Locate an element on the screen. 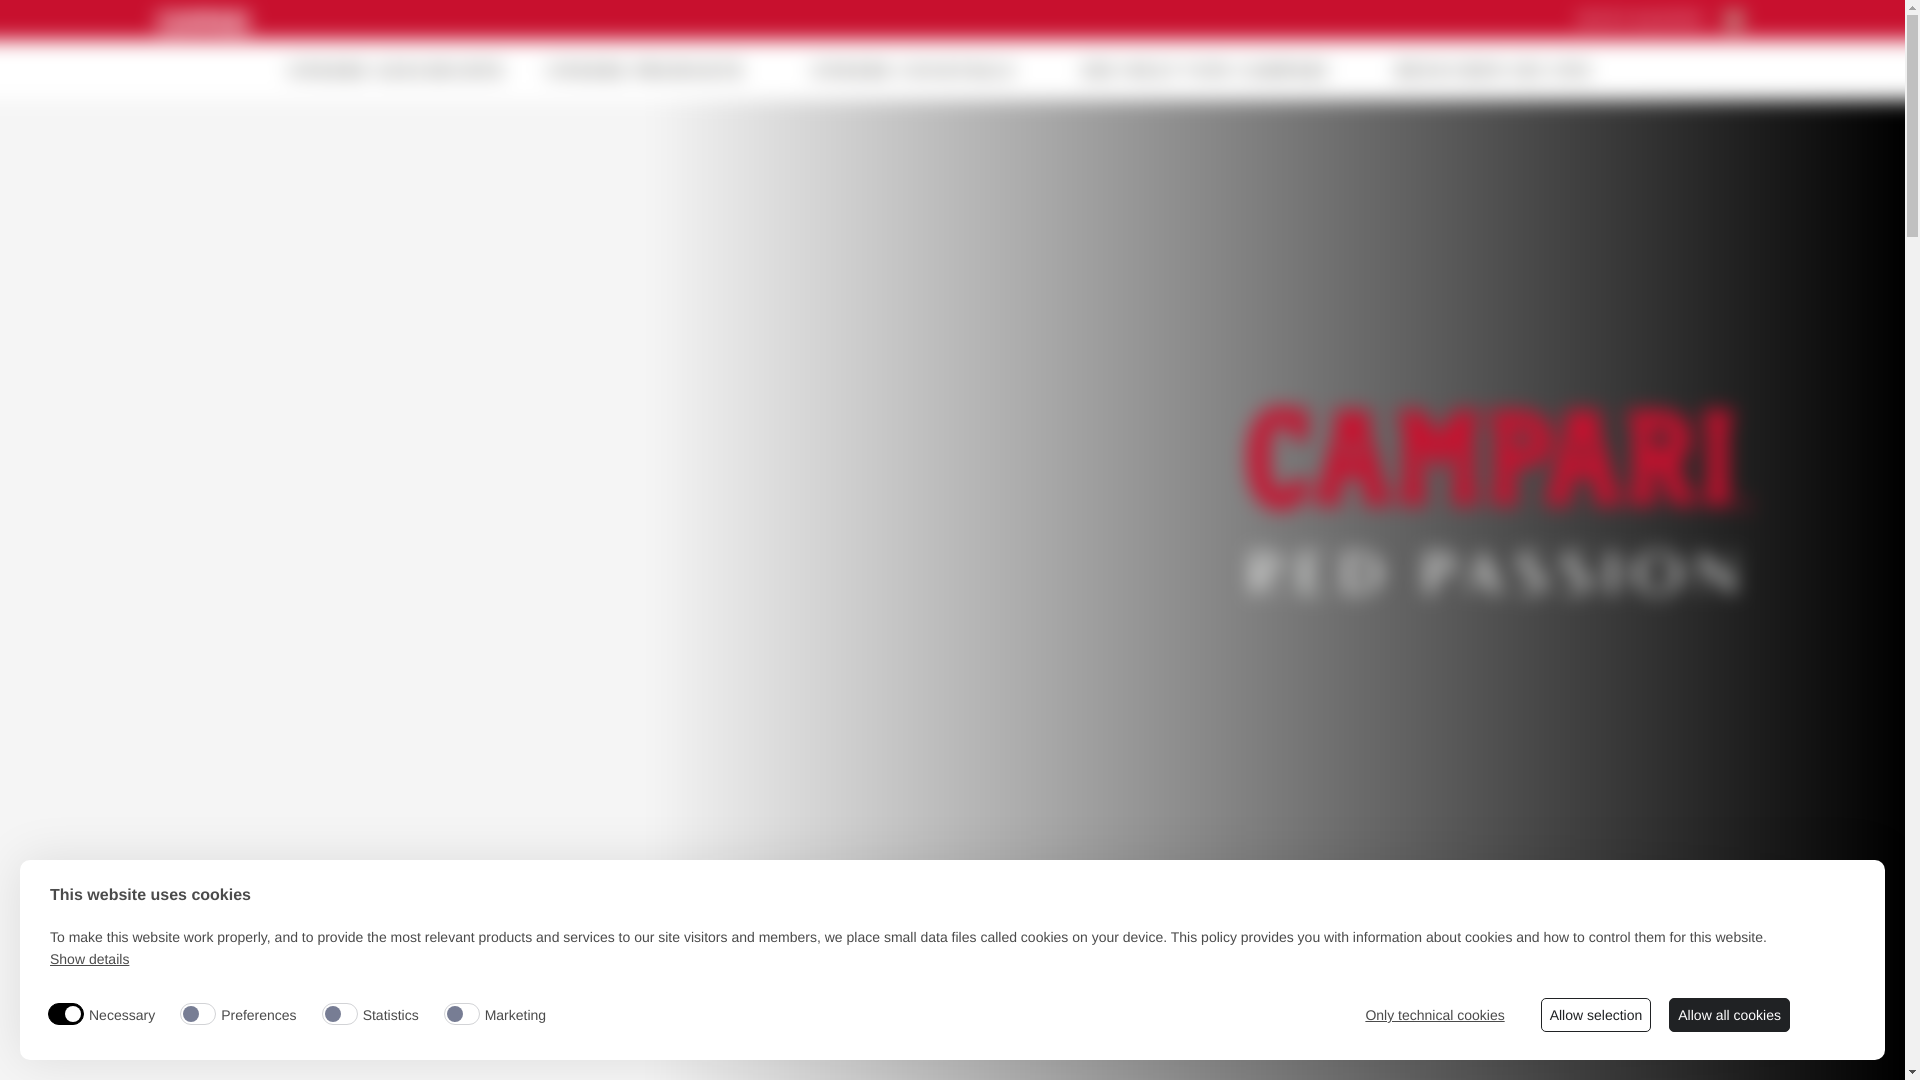 Image resolution: width=1920 pixels, height=1080 pixels. UNSERE COCKTAILS is located at coordinates (1390, 73).